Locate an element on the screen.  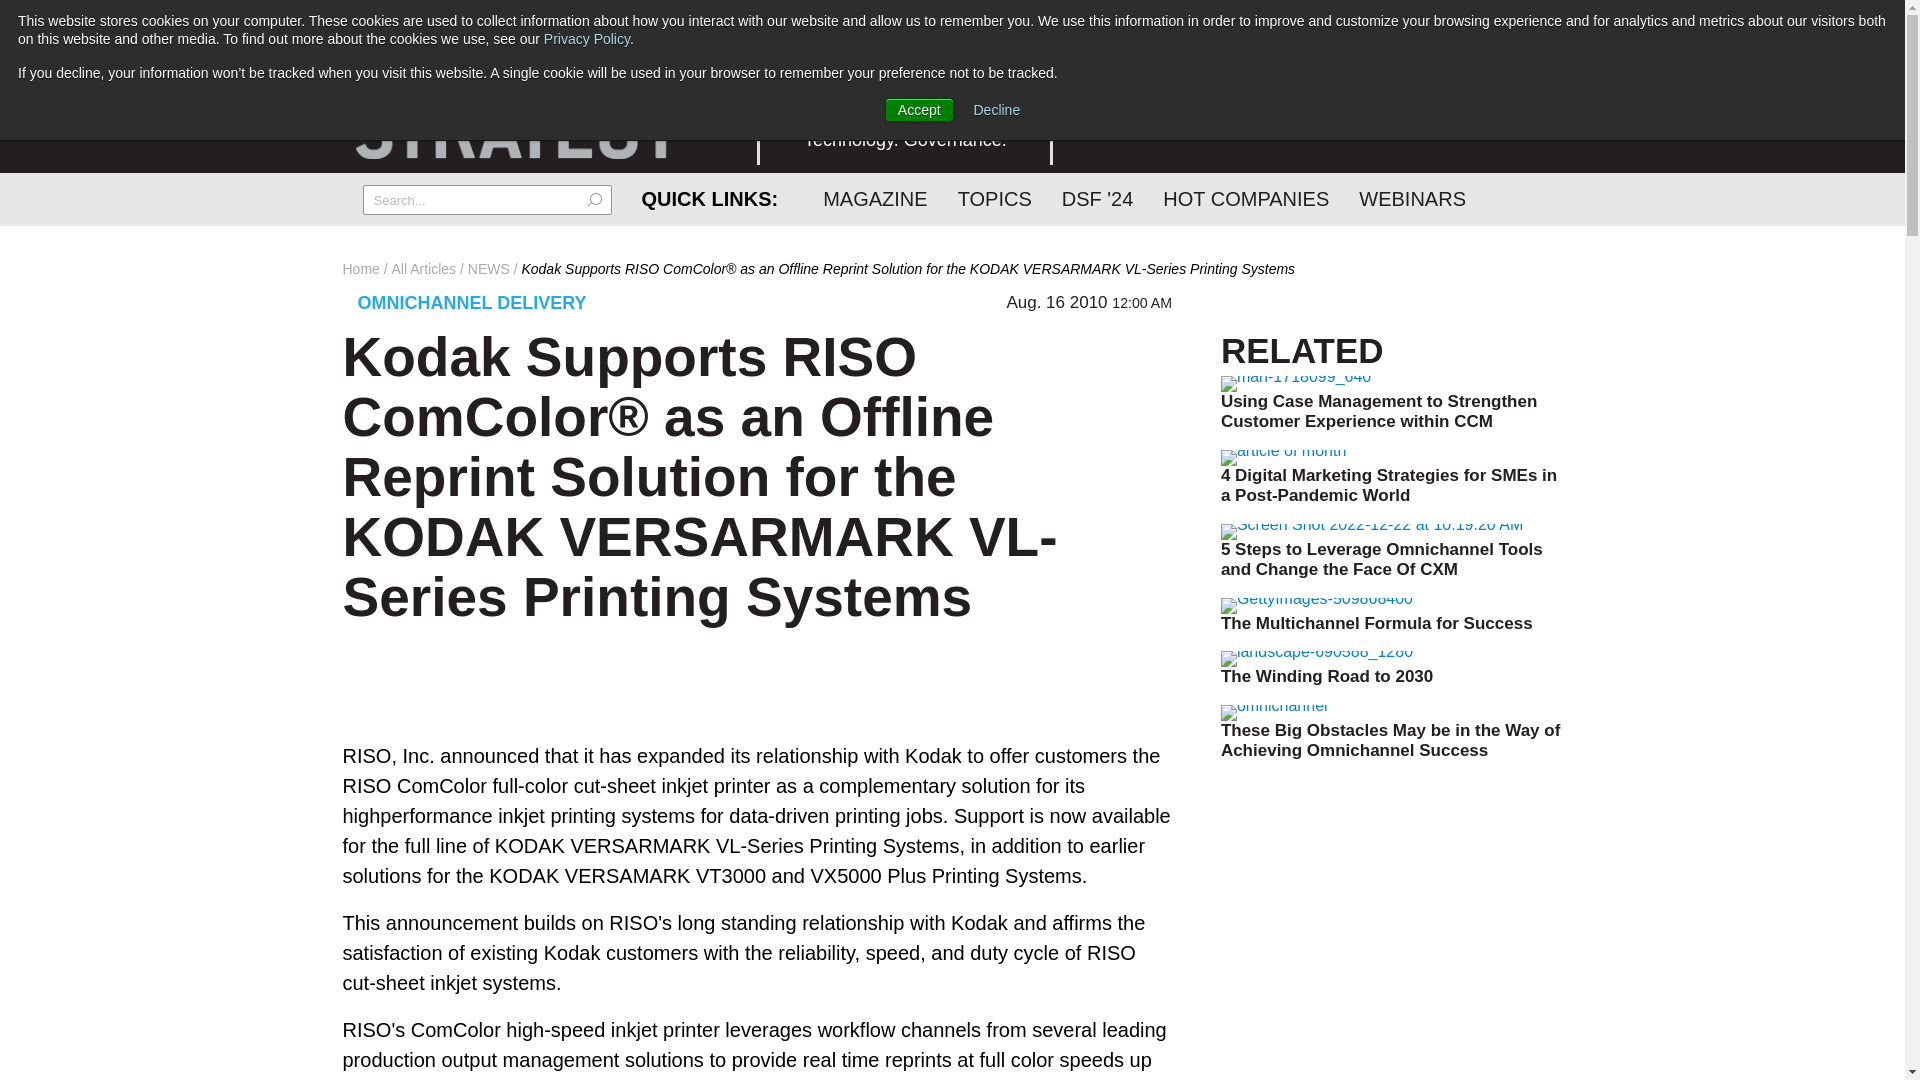
Accept is located at coordinates (920, 110).